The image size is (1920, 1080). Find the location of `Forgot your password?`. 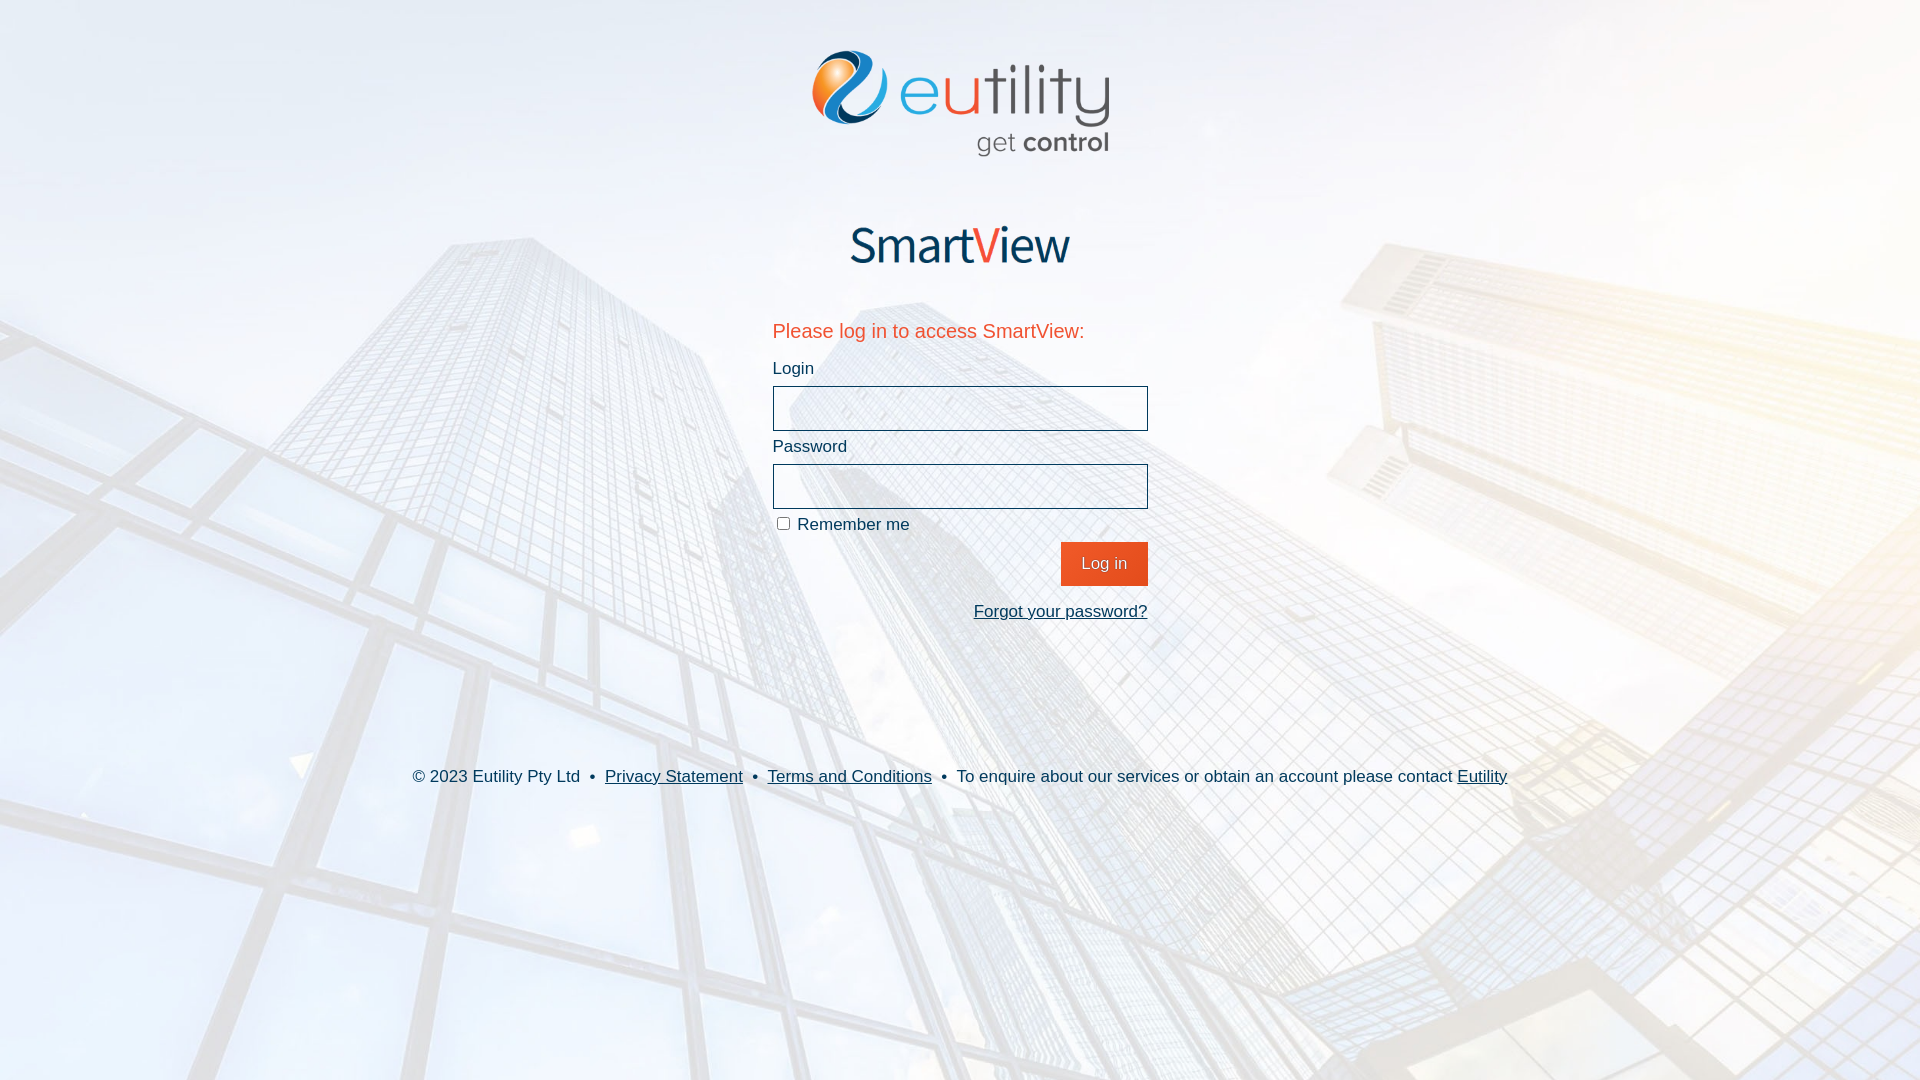

Forgot your password? is located at coordinates (960, 612).